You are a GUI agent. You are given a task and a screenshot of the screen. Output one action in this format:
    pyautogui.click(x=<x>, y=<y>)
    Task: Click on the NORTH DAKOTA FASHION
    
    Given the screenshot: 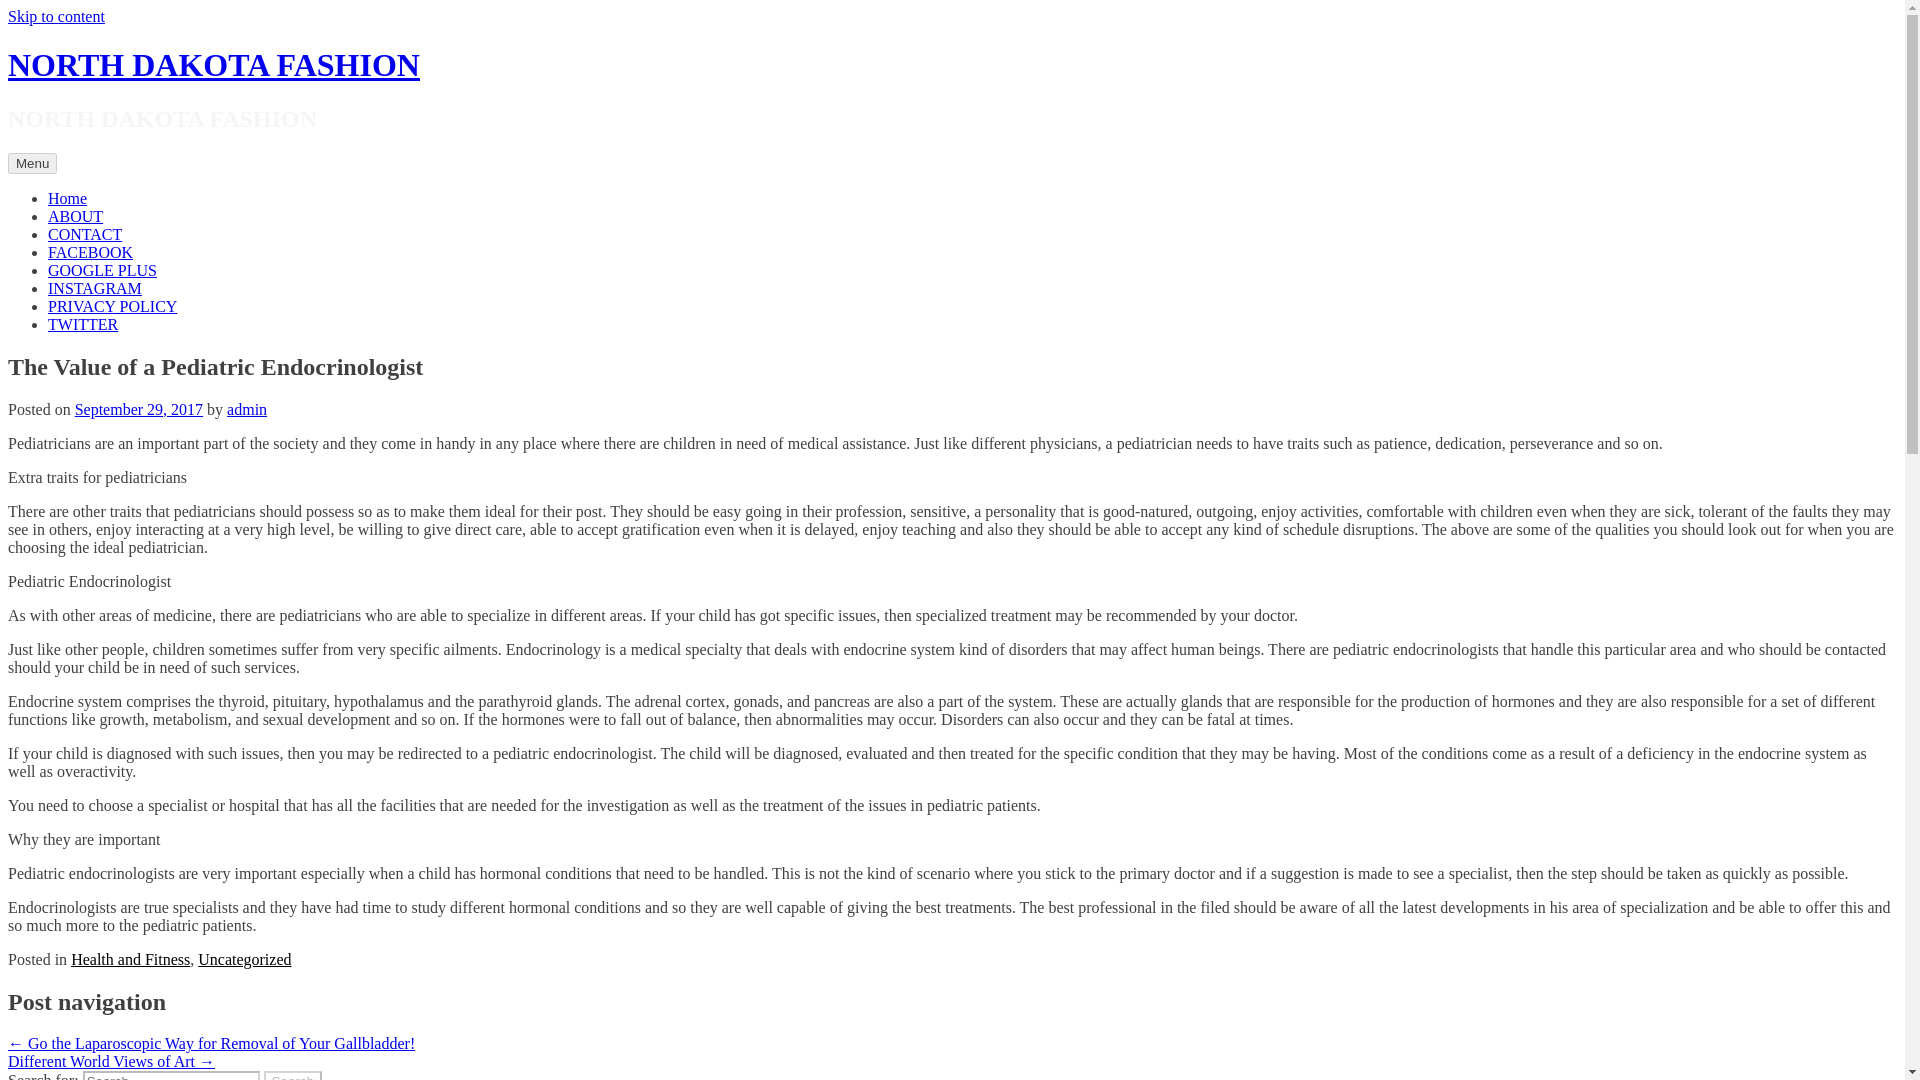 What is the action you would take?
    pyautogui.click(x=214, y=65)
    